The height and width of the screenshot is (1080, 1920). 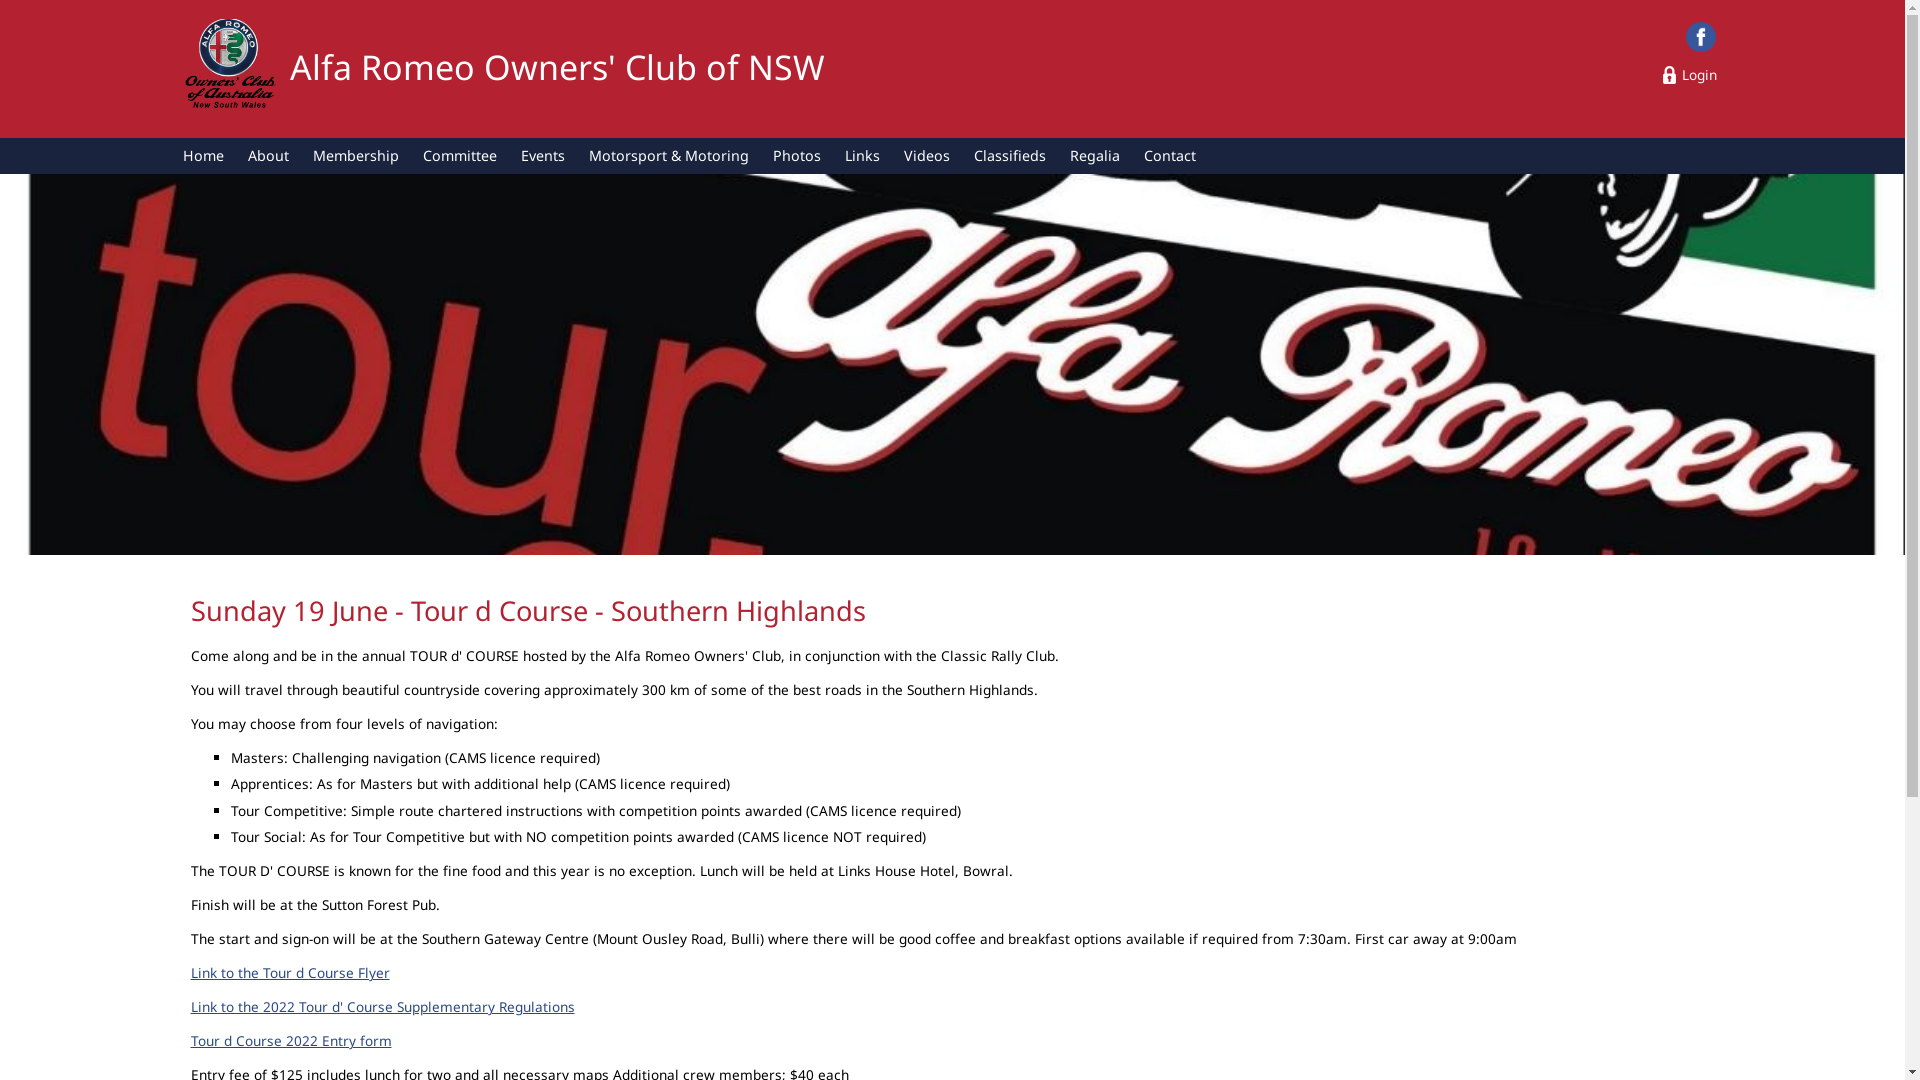 I want to click on Home page, so click(x=230, y=66).